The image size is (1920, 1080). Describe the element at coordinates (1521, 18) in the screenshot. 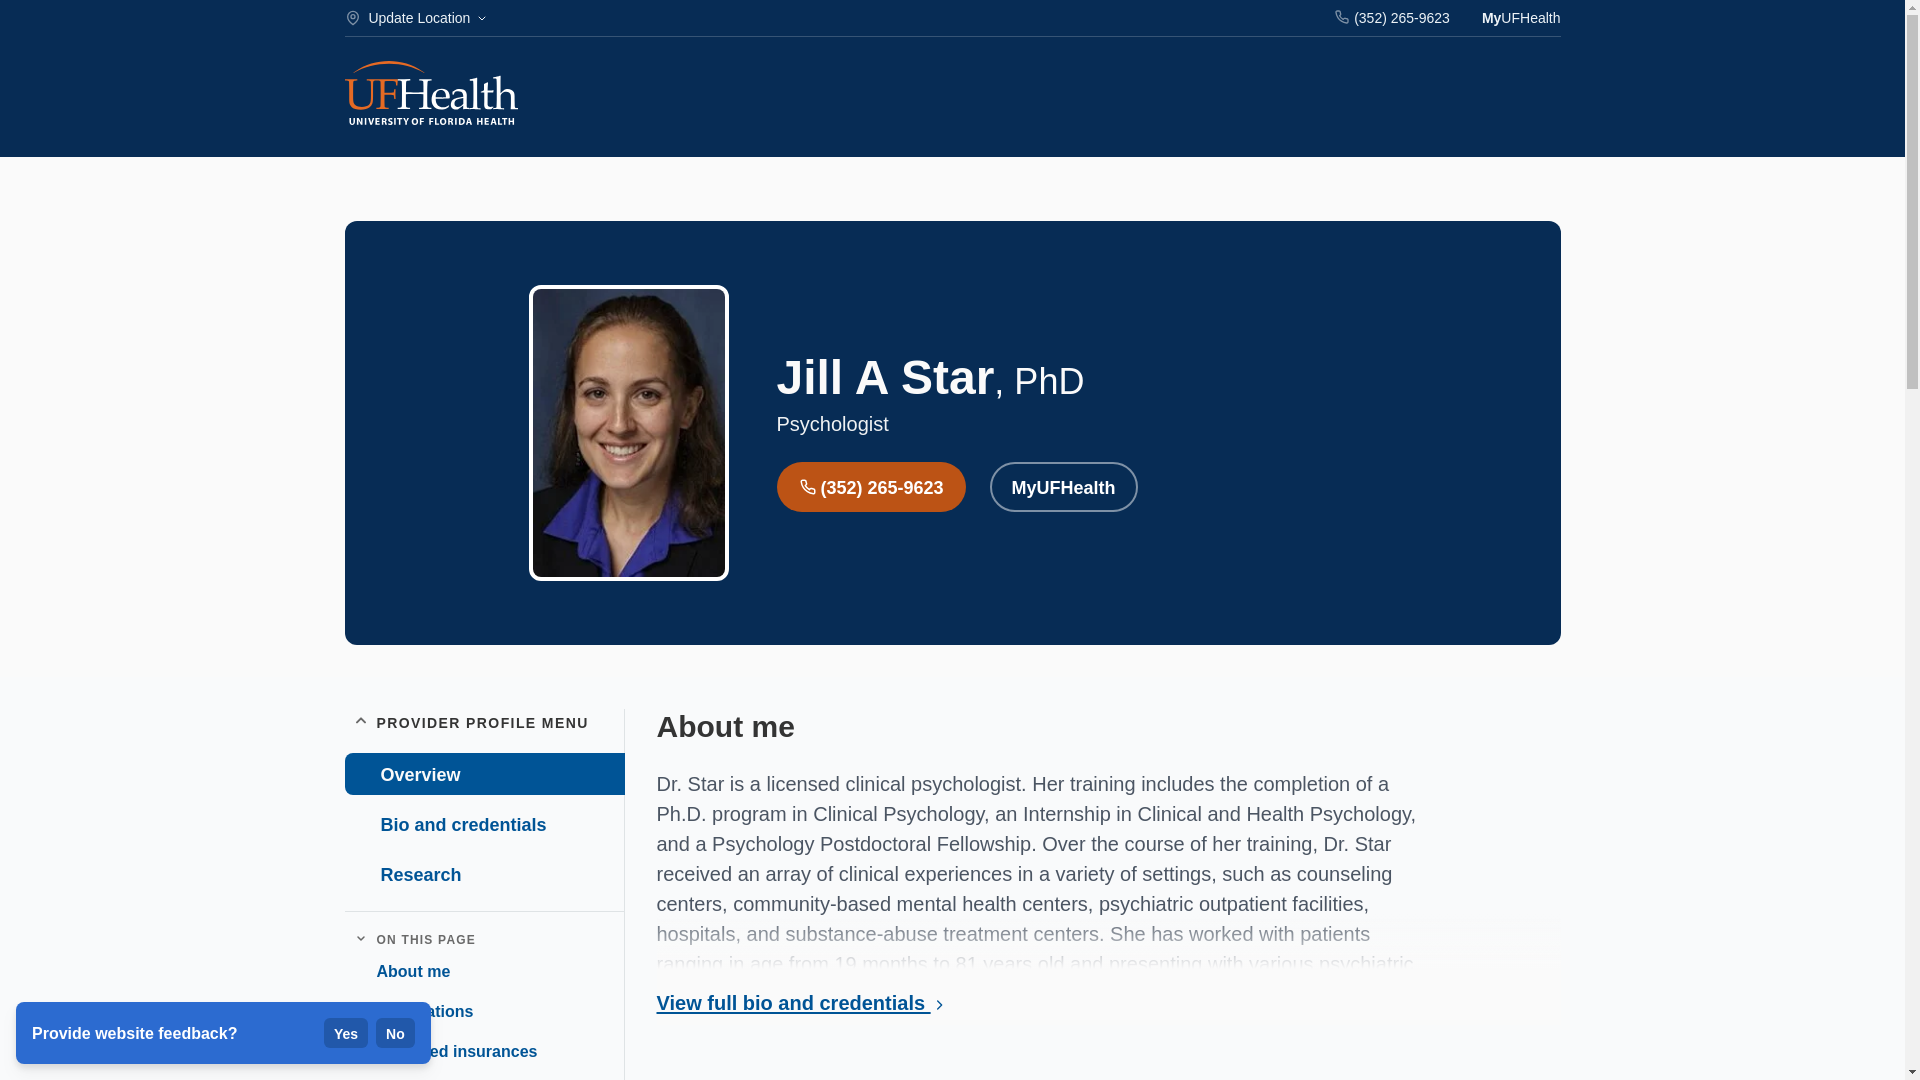

I see `MyUFHealth` at that location.